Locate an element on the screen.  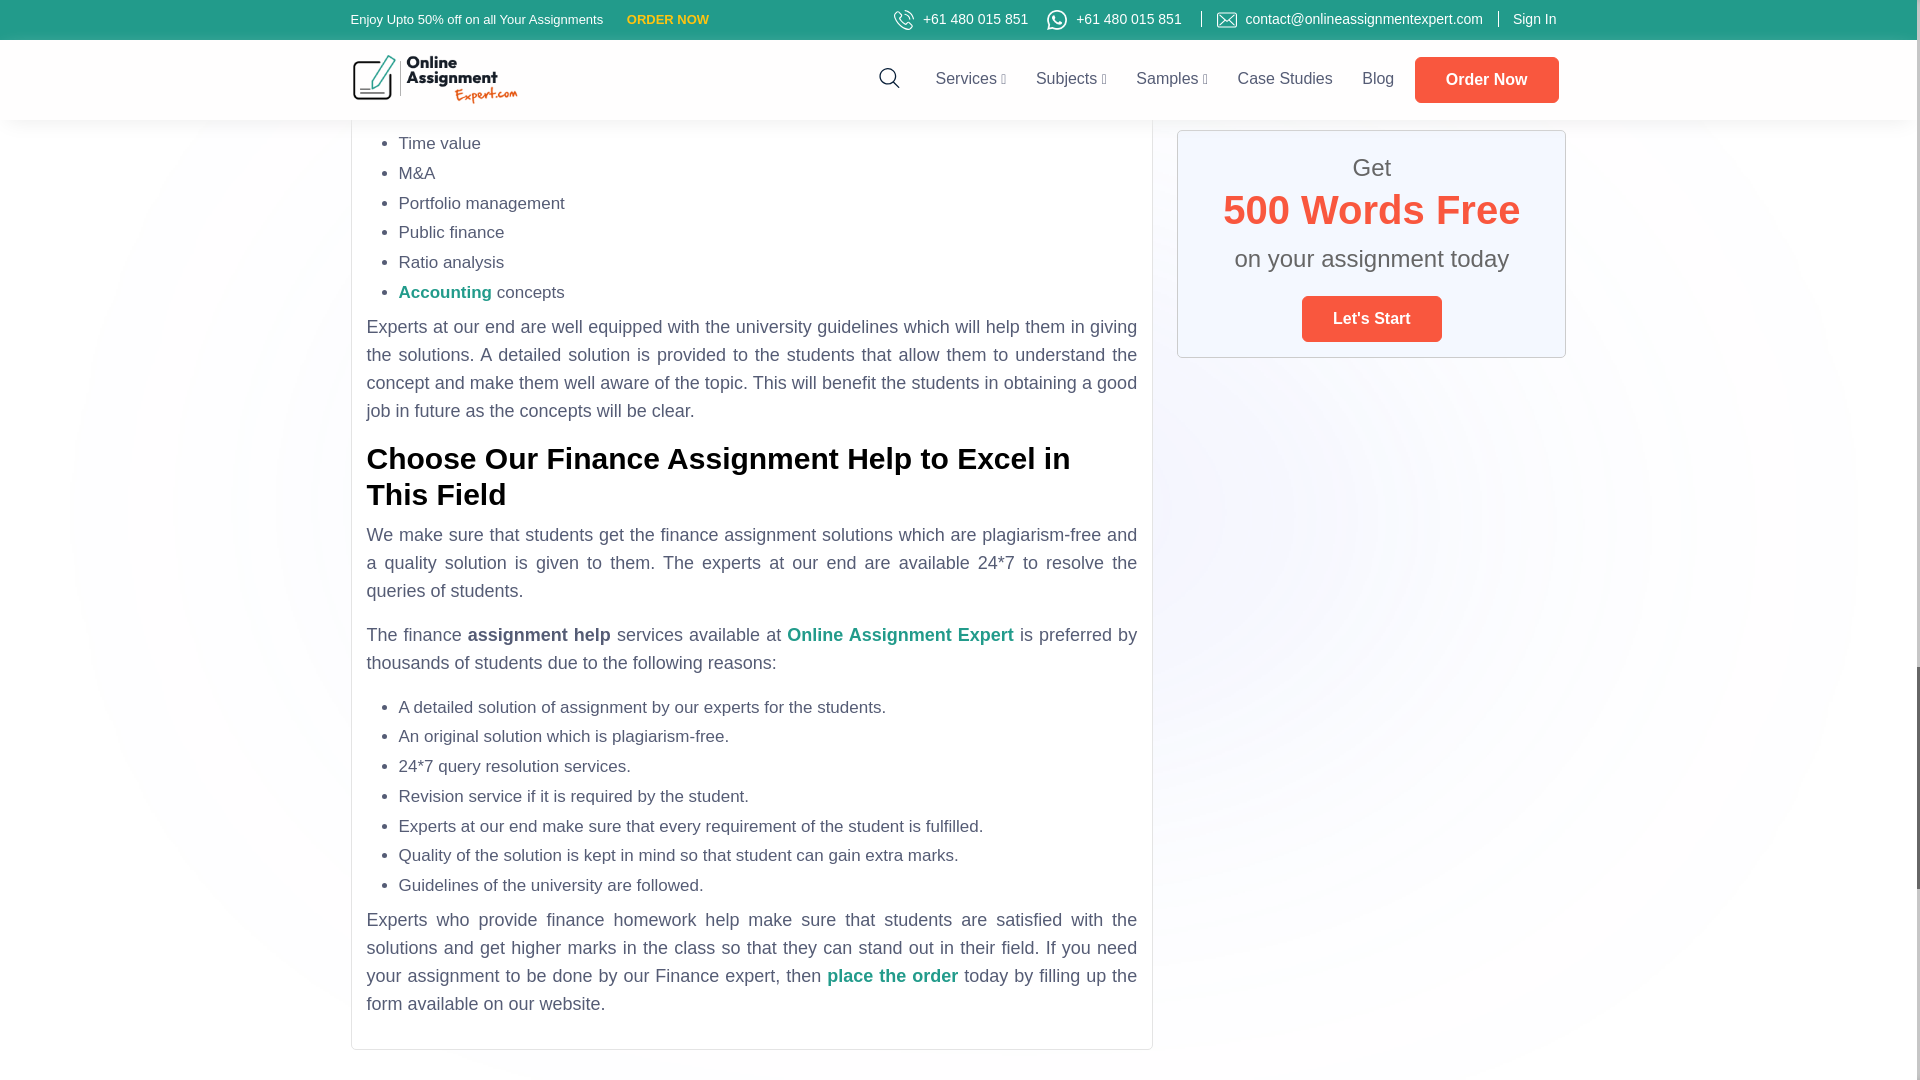
Accounting Homework Helper in Canada is located at coordinates (444, 292).